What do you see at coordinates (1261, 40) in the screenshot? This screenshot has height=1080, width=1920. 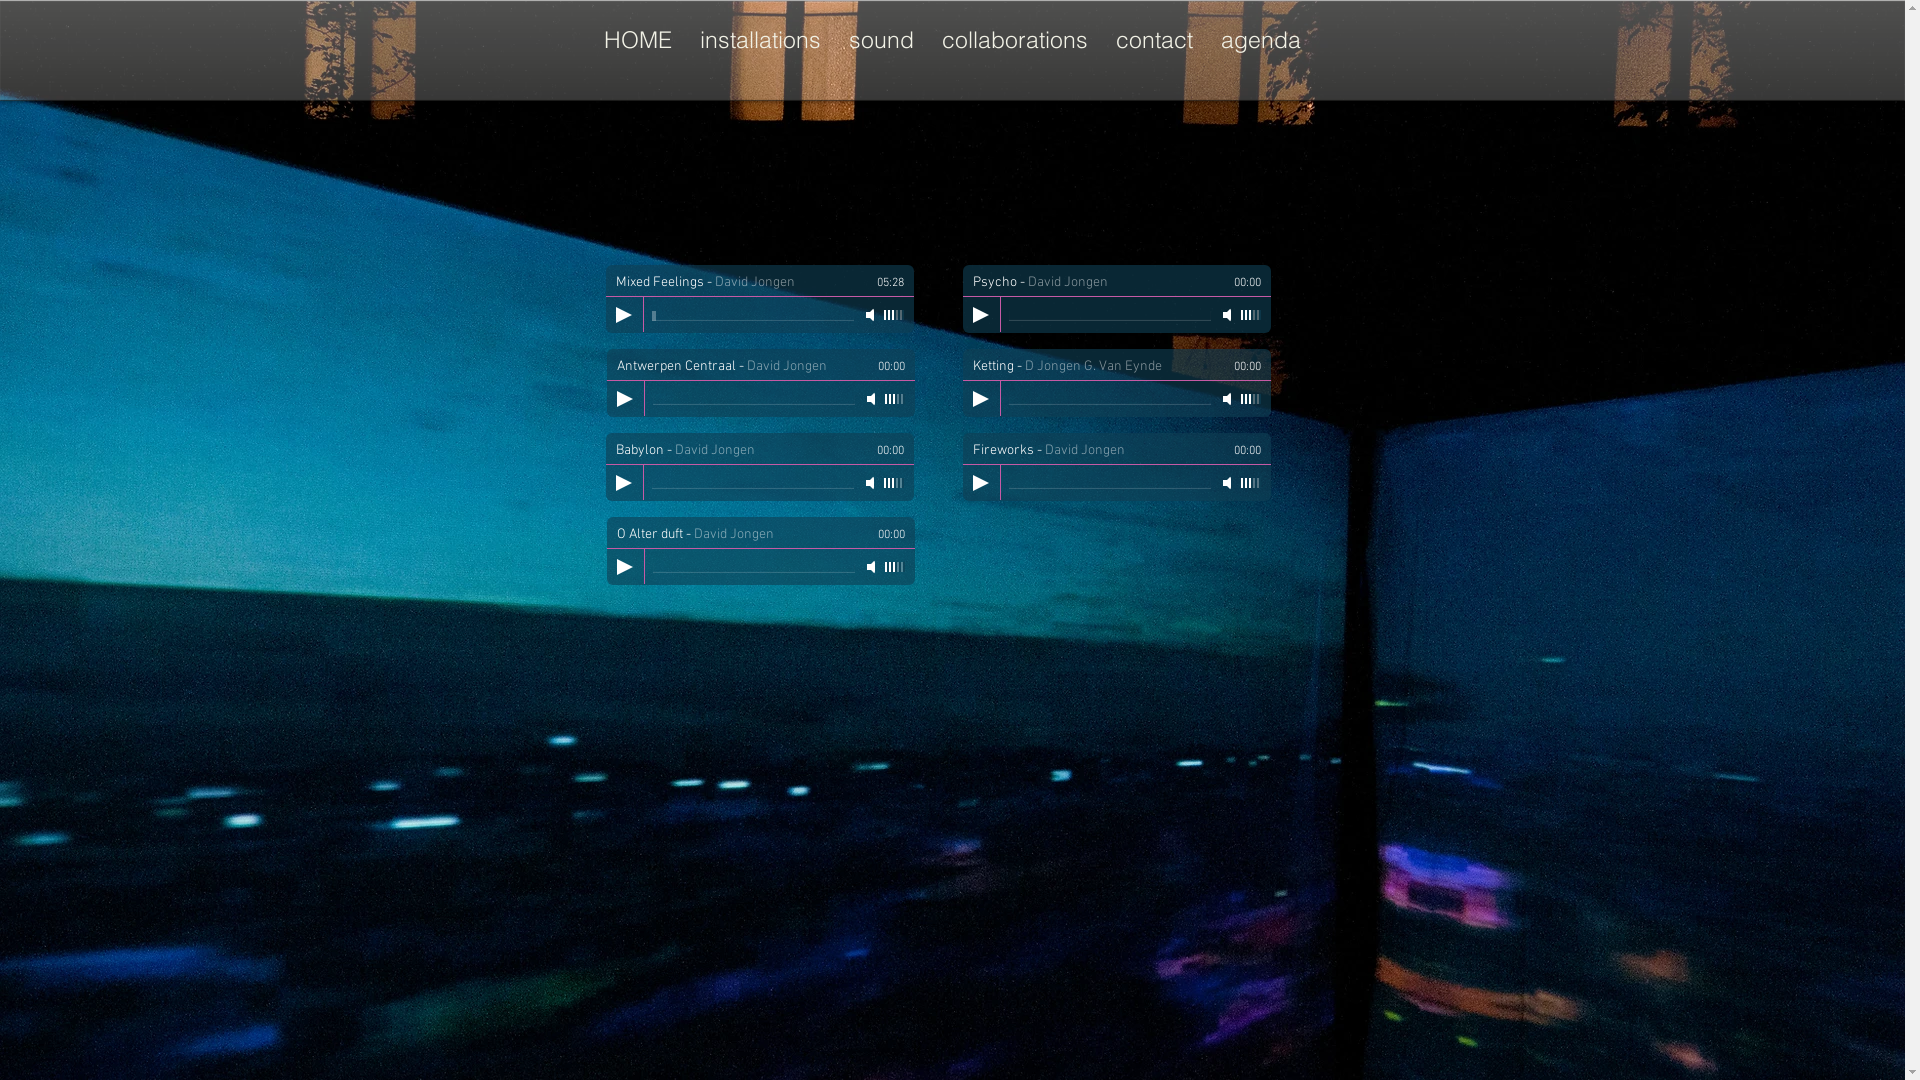 I see `agenda` at bounding box center [1261, 40].